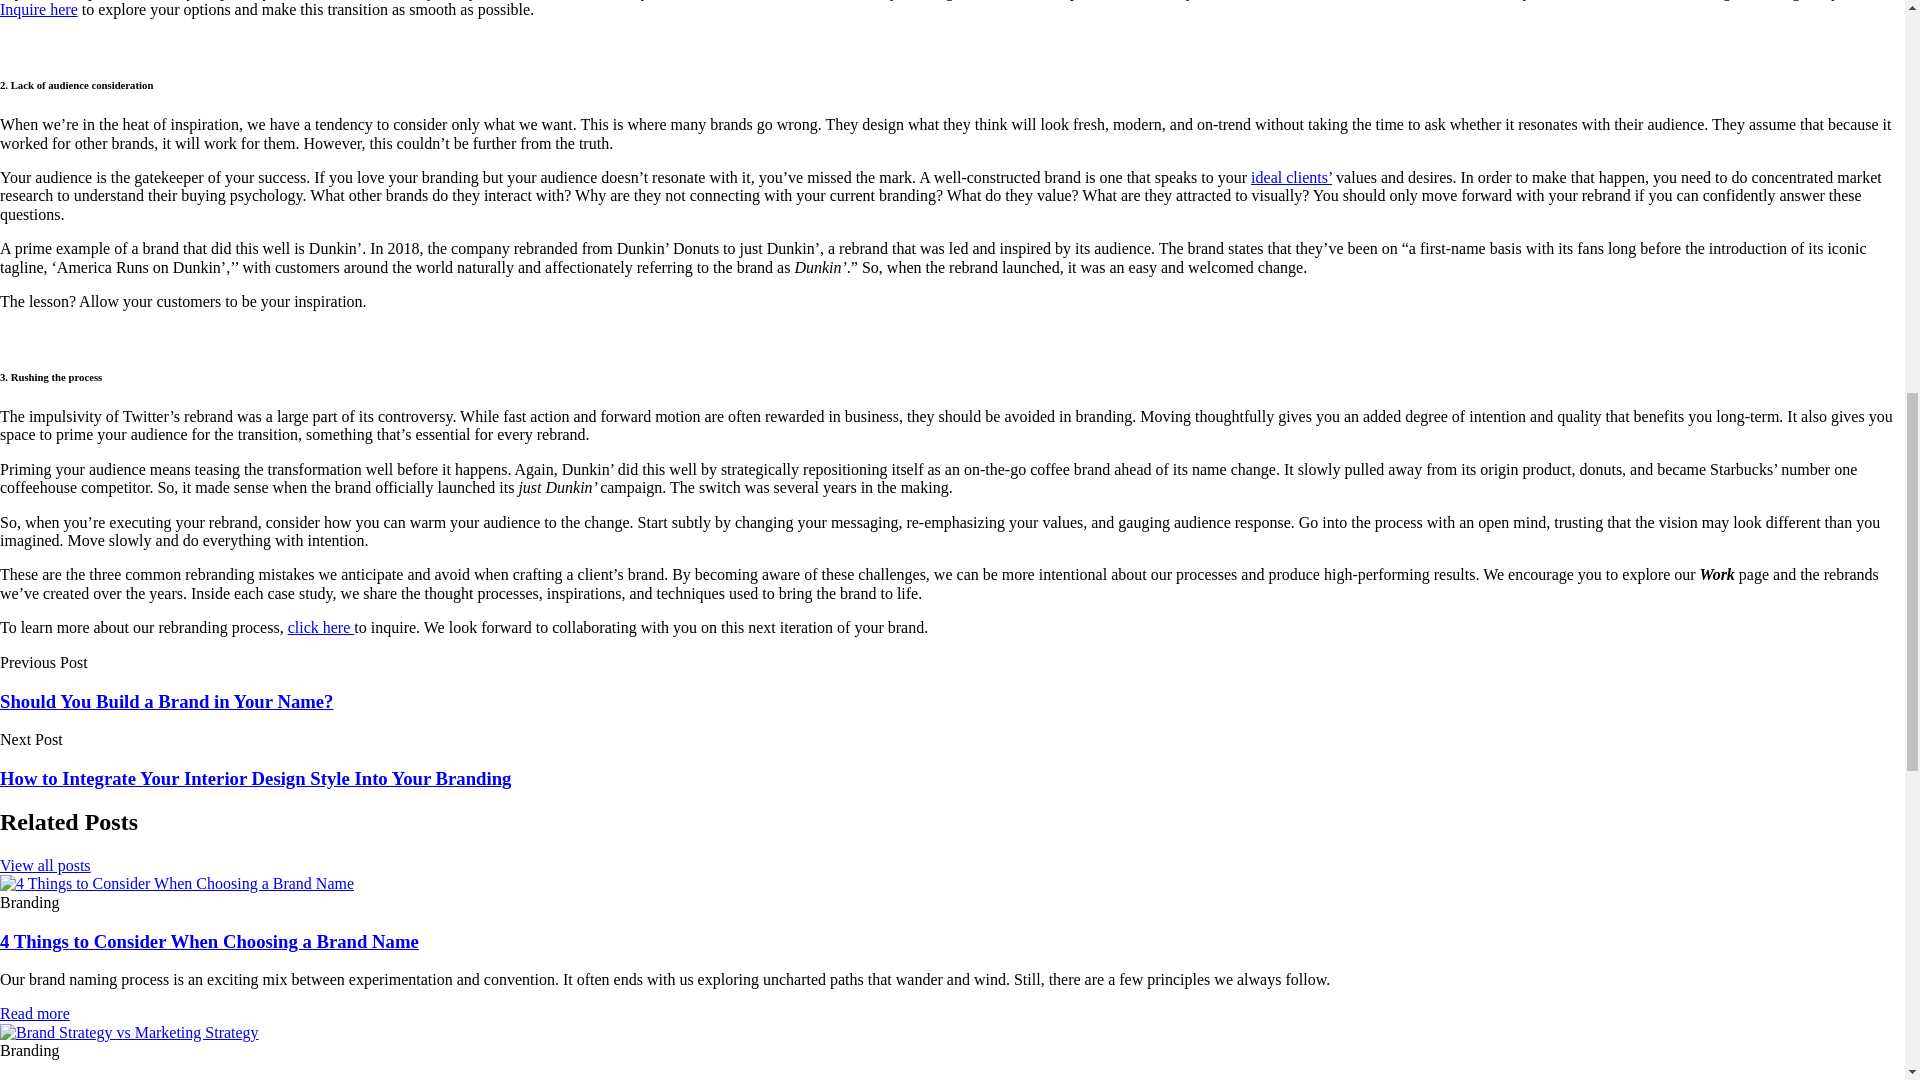  I want to click on click here, so click(322, 627).